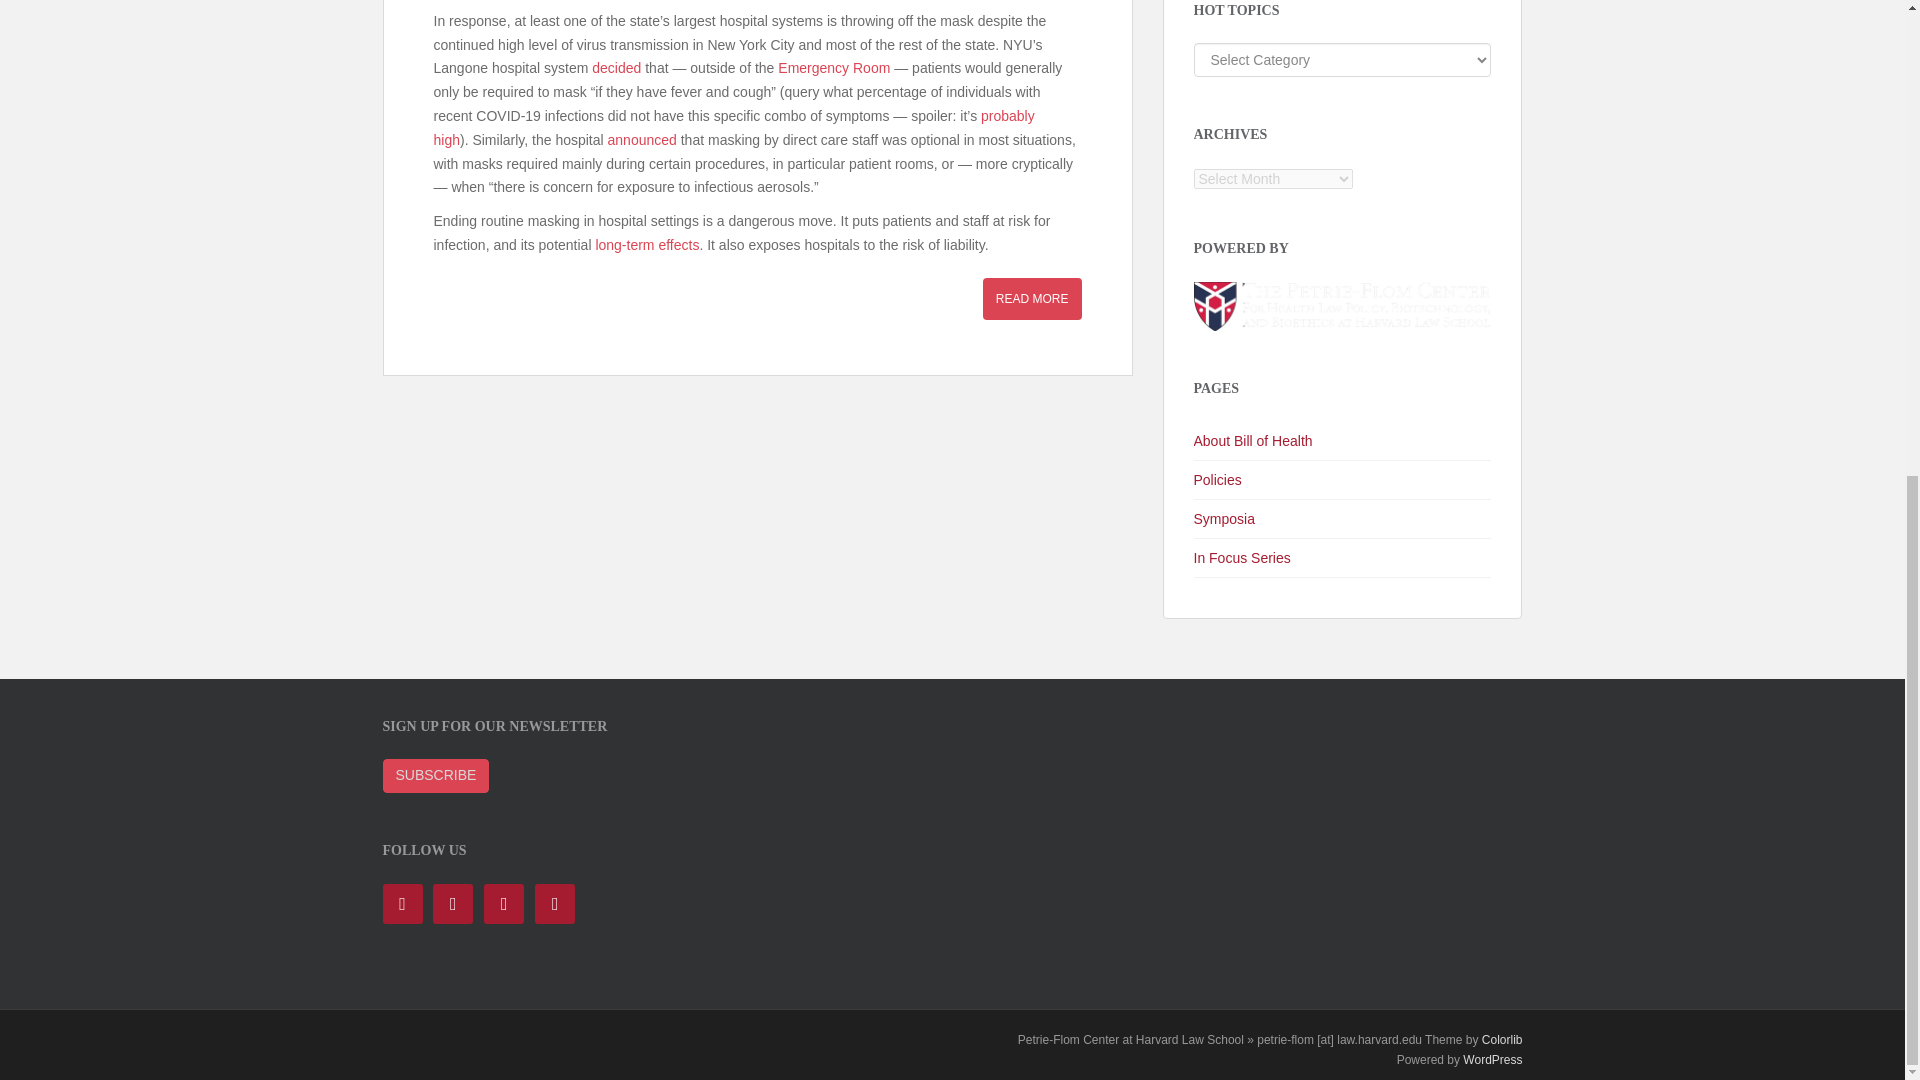 The image size is (1920, 1080). Describe the element at coordinates (734, 128) in the screenshot. I see `probably high` at that location.